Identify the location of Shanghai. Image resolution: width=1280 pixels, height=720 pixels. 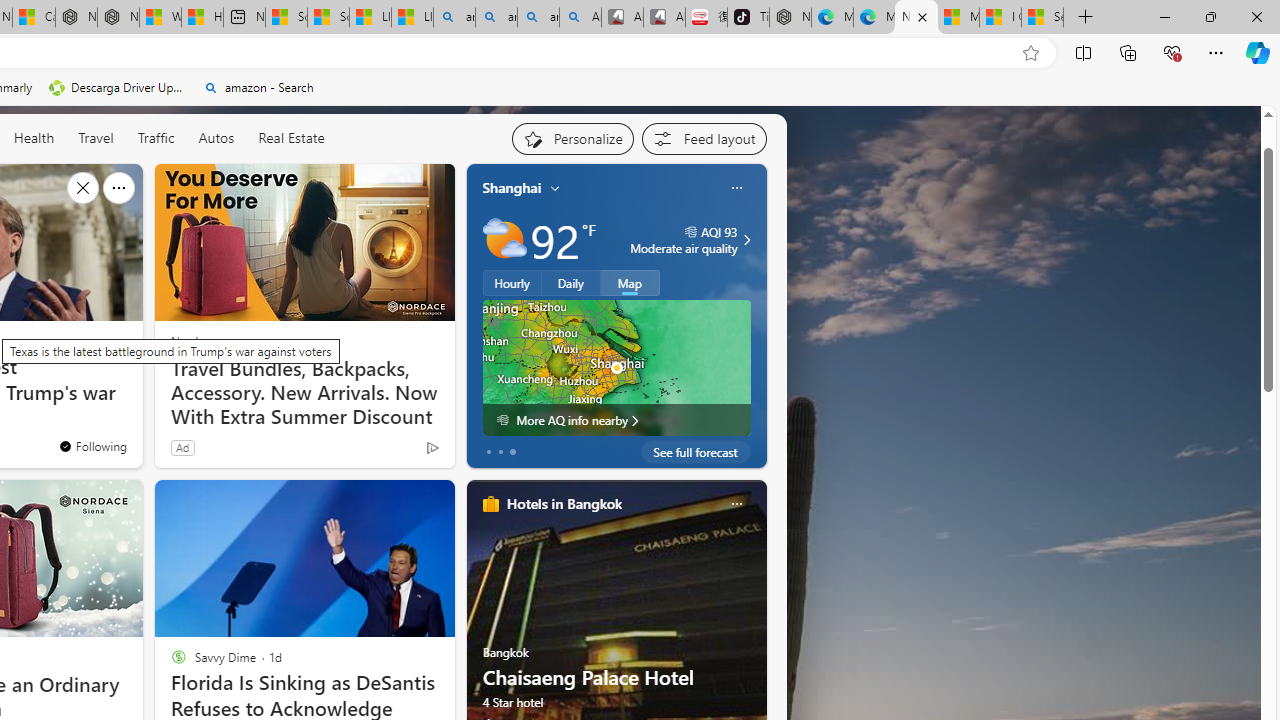
(512, 188).